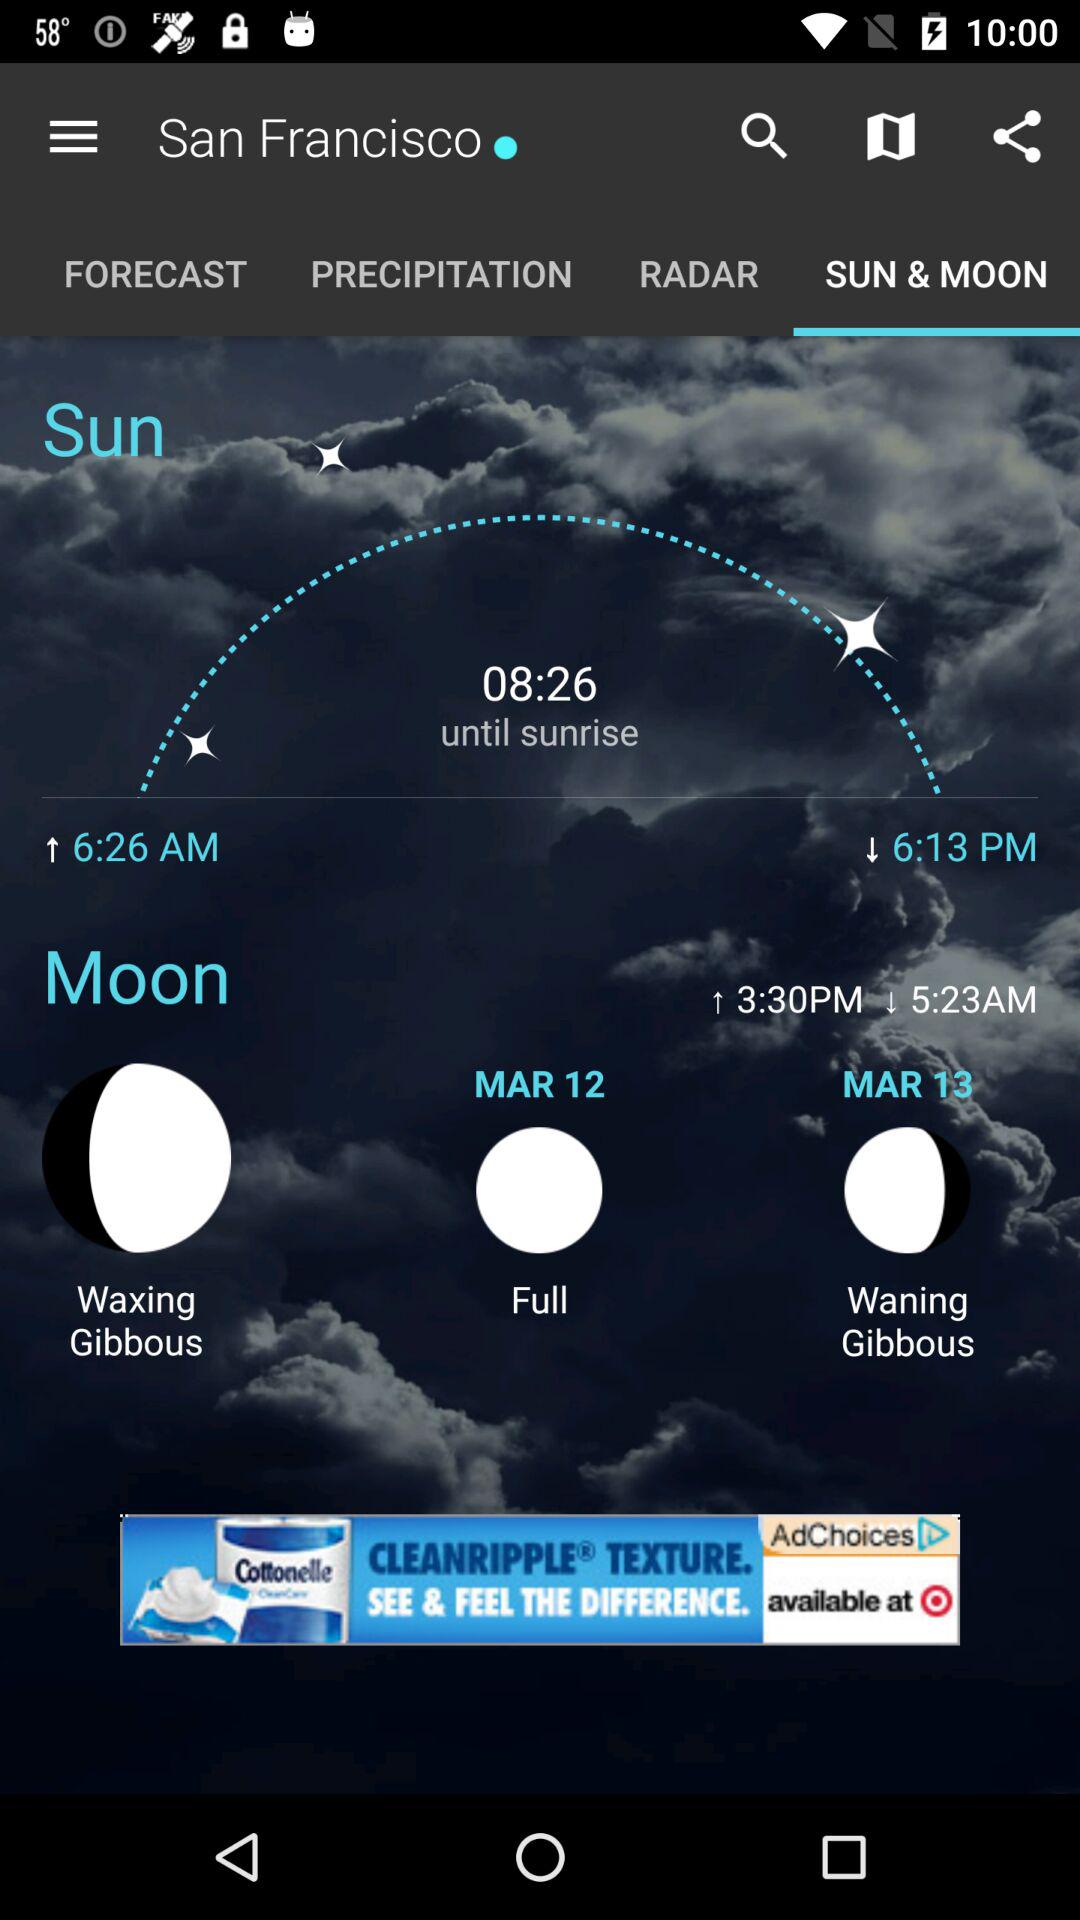 The height and width of the screenshot is (1920, 1080). Describe the element at coordinates (73, 136) in the screenshot. I see `launch item above the forecast` at that location.